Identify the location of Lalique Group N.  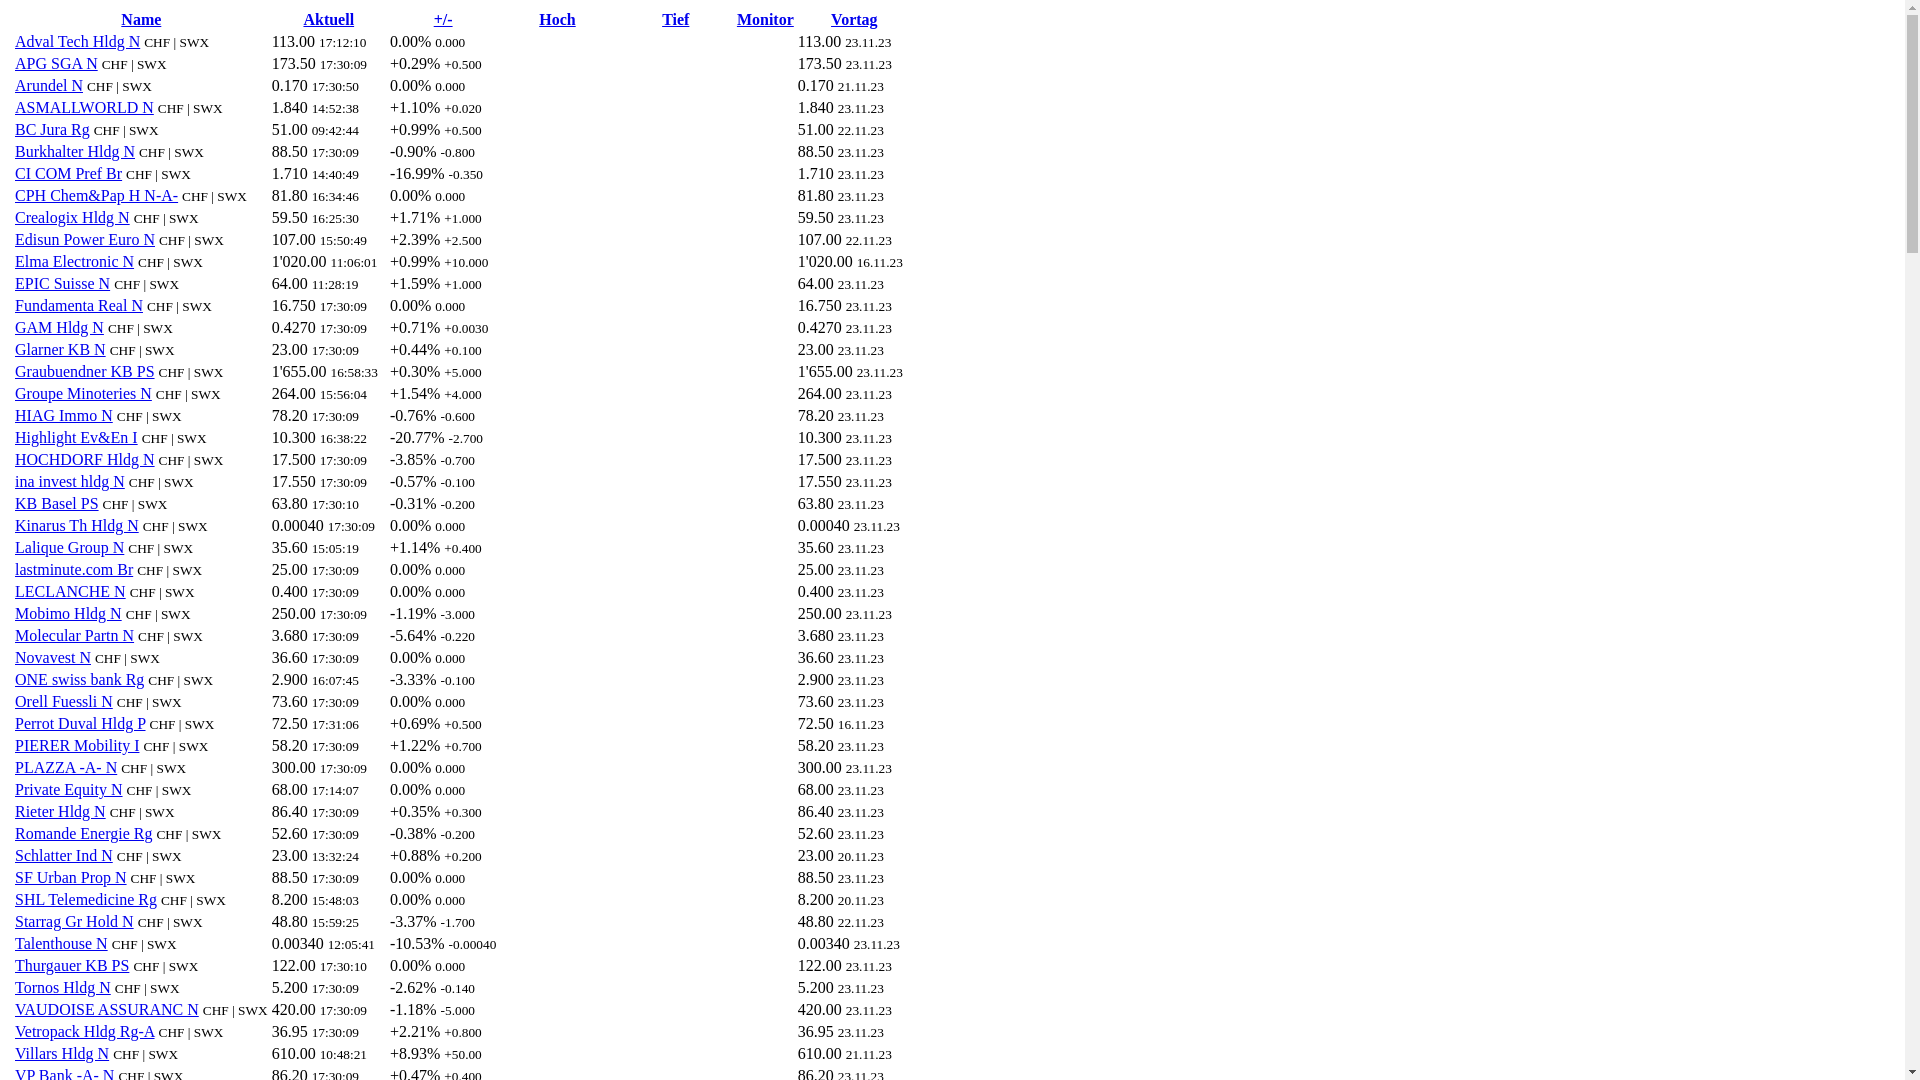
(70, 548).